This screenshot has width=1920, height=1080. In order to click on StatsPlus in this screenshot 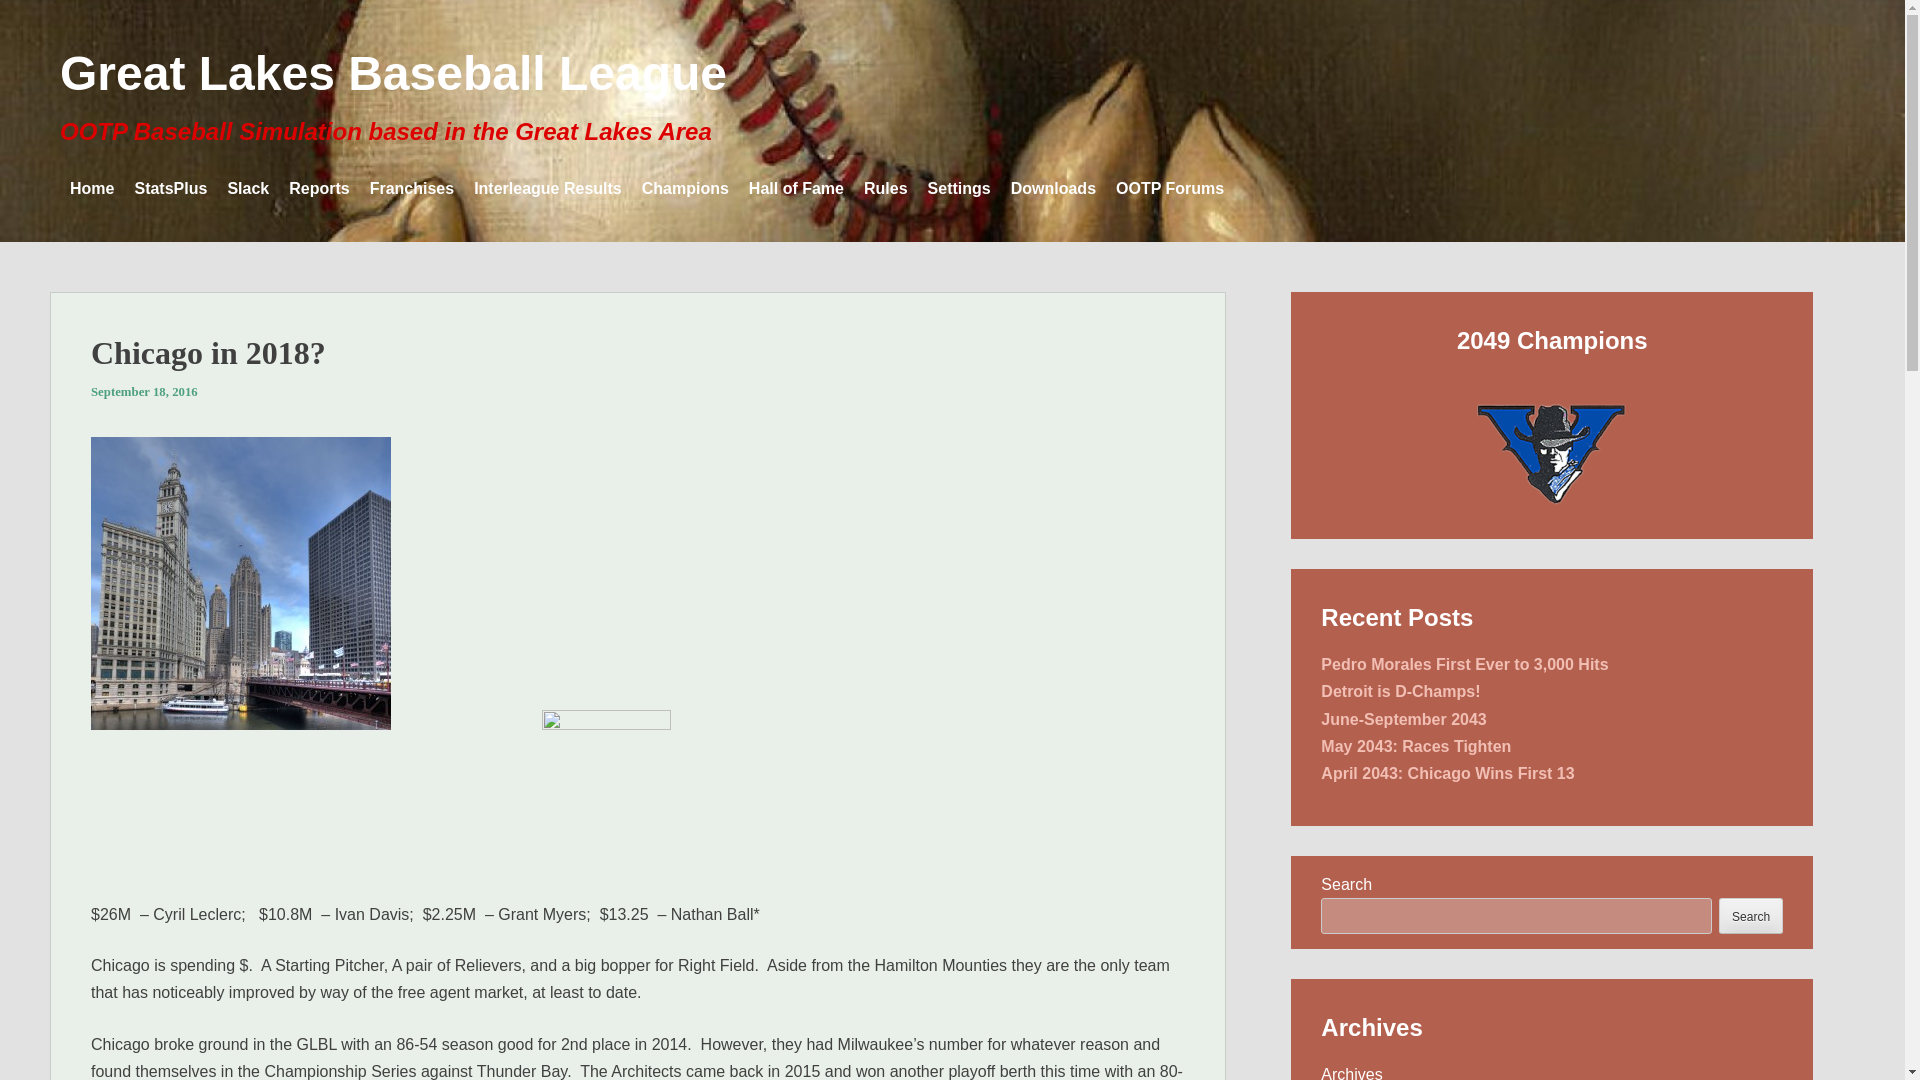, I will do `click(170, 188)`.